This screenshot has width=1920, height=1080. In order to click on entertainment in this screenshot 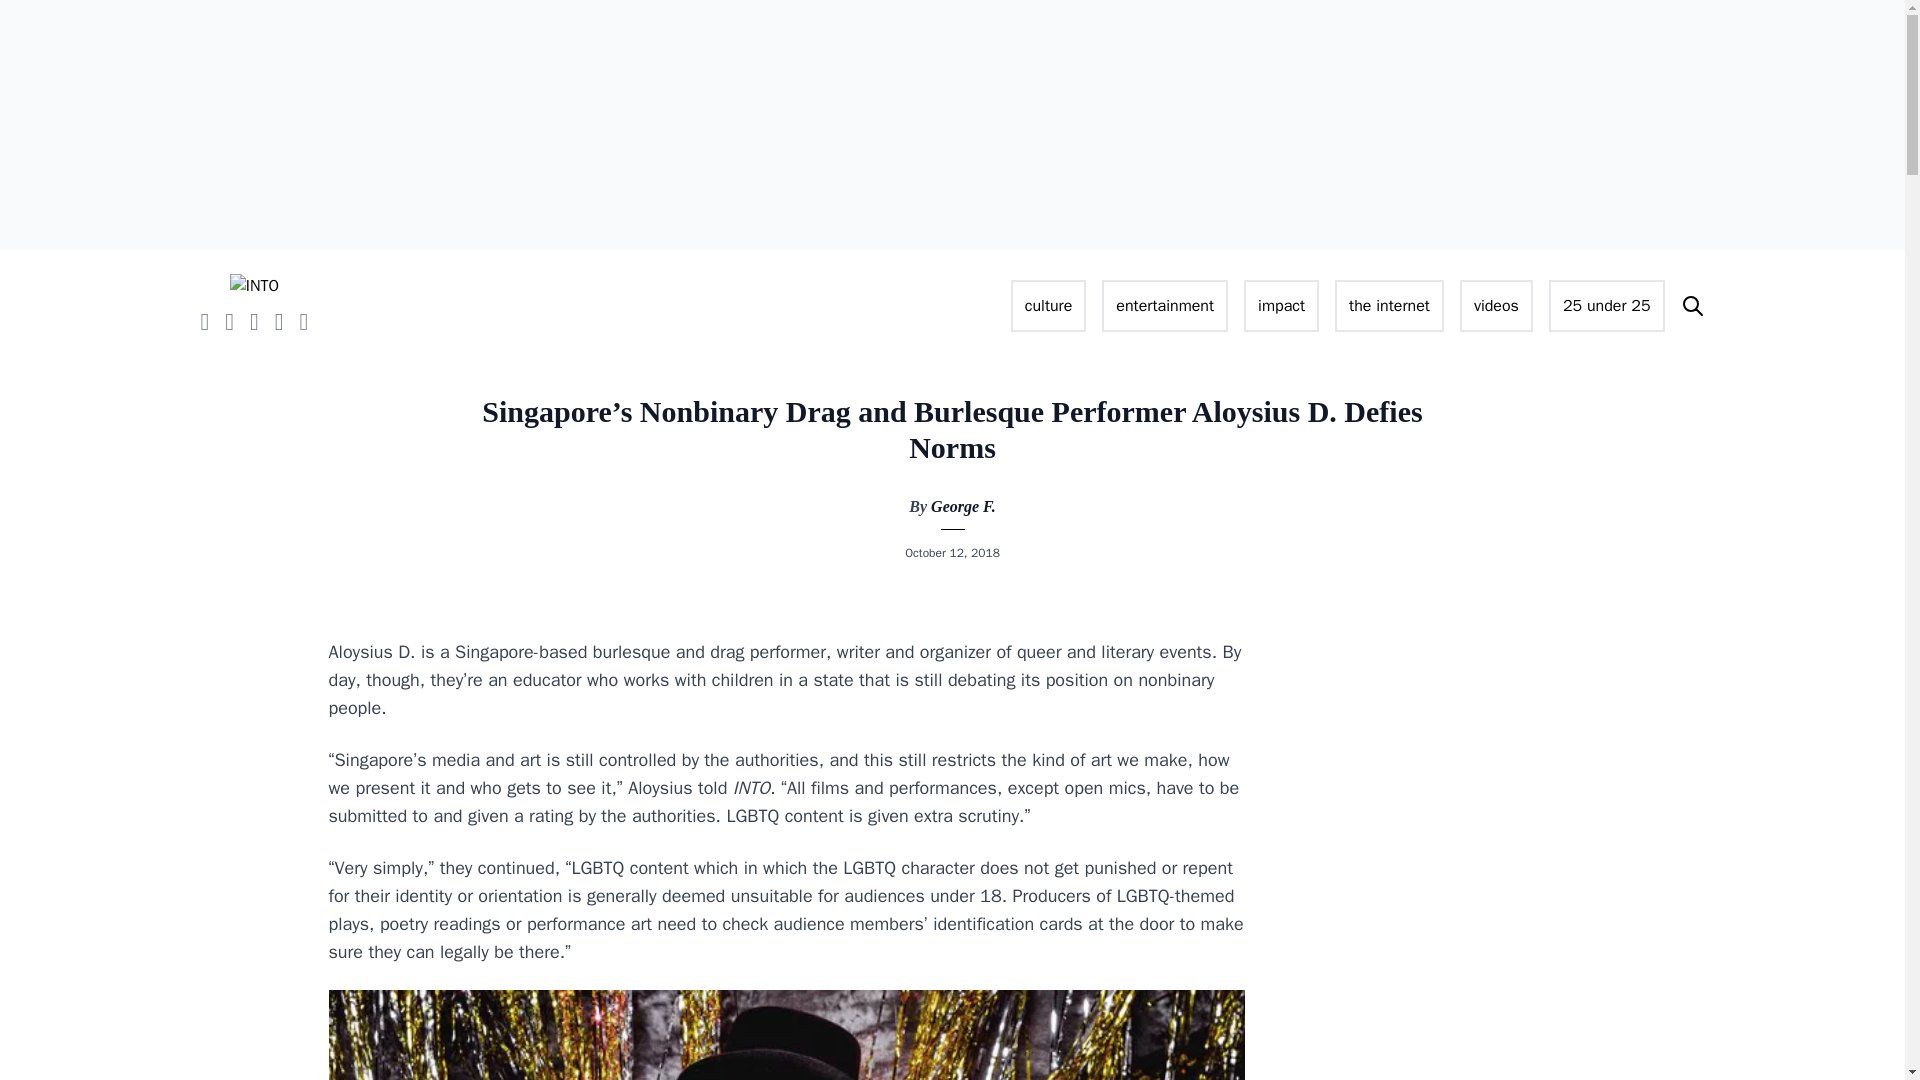, I will do `click(1165, 305)`.